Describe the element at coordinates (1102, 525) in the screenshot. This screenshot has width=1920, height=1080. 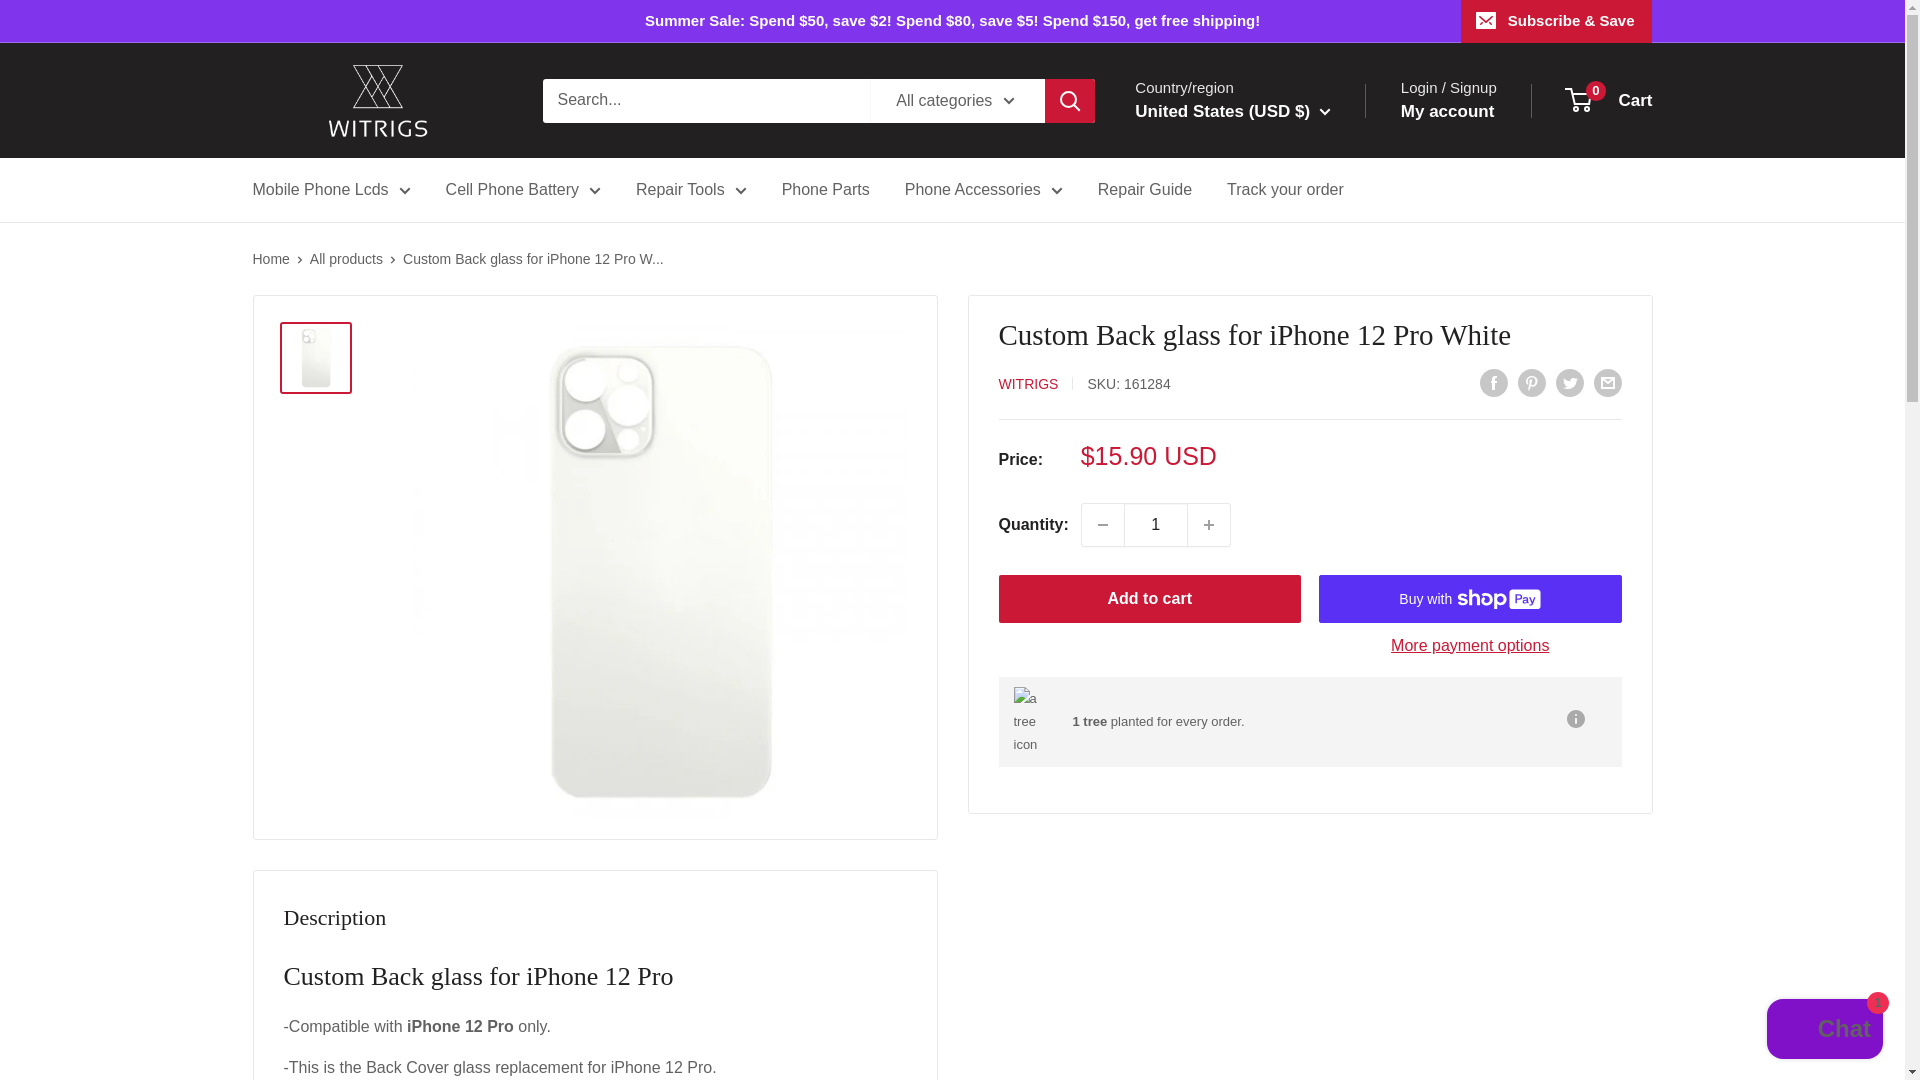
I see `Decrease quantity by 1` at that location.